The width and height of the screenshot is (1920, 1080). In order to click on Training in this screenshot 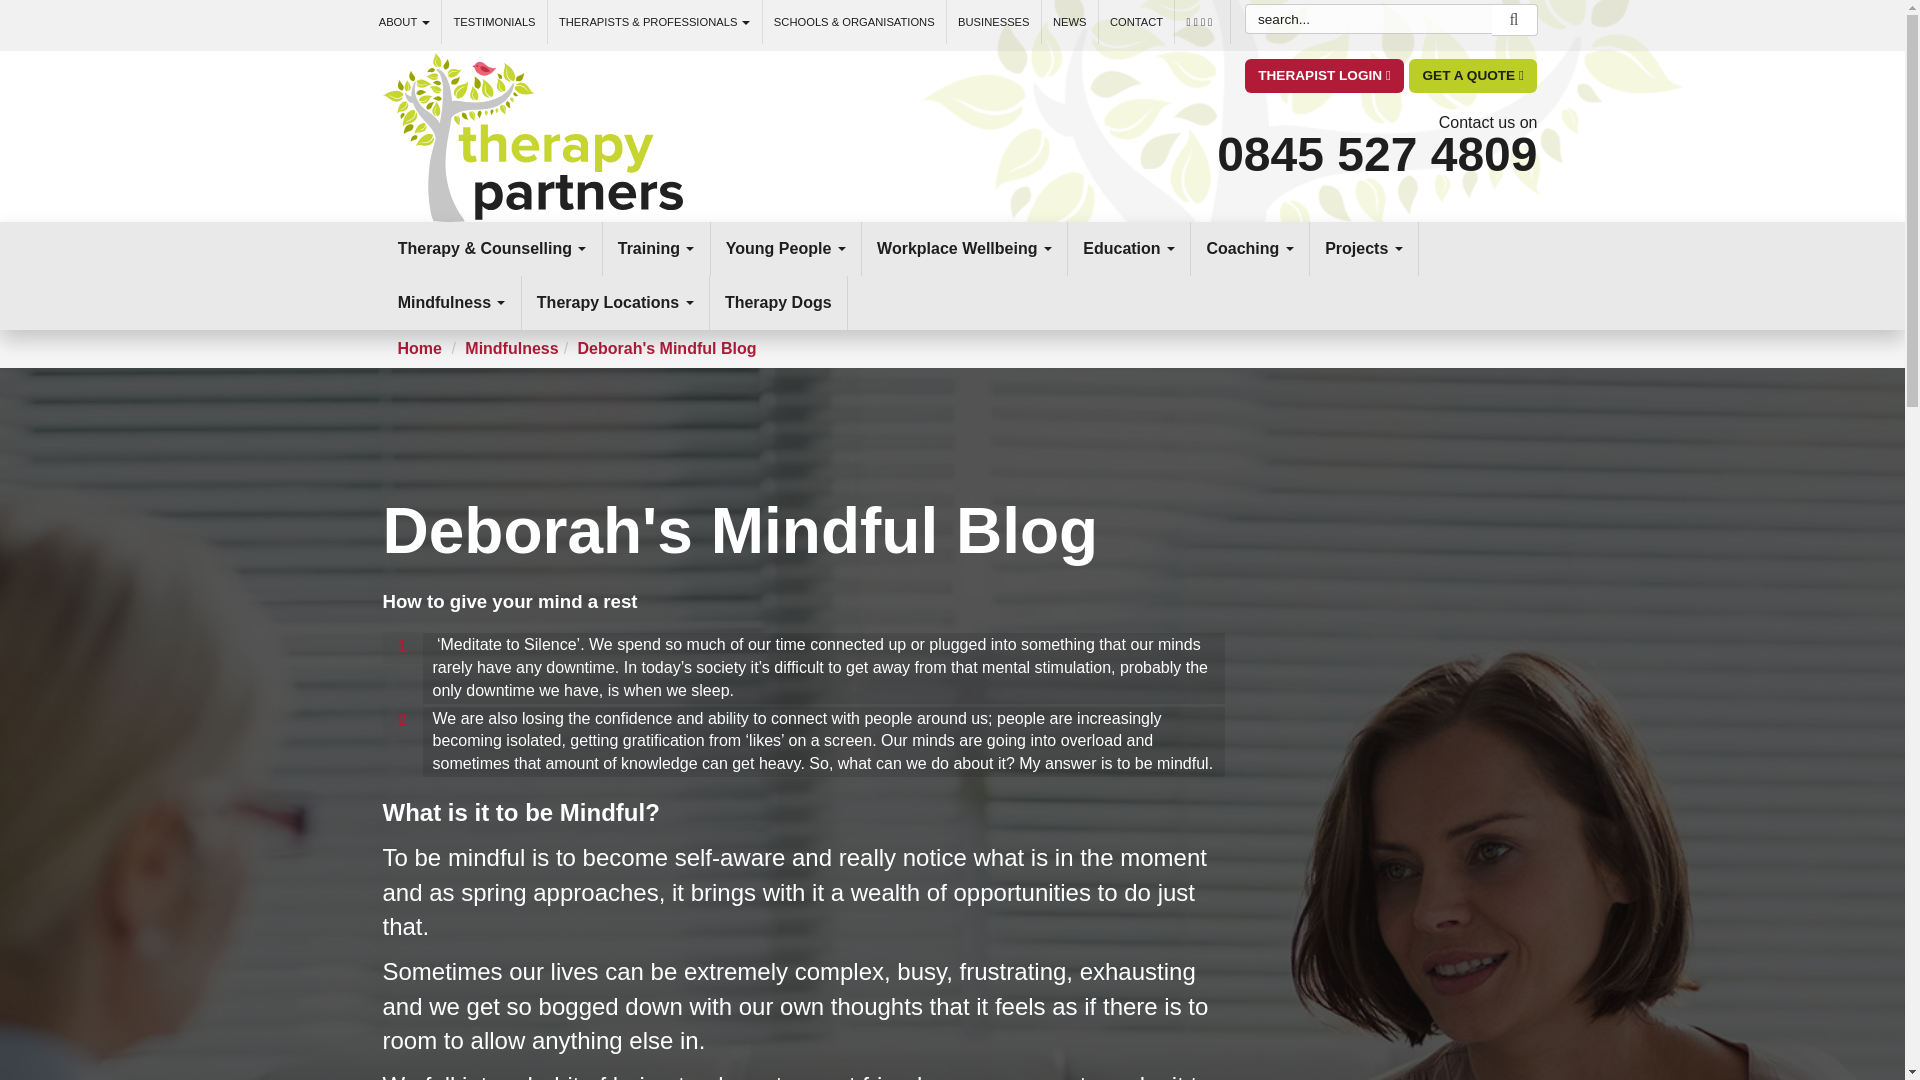, I will do `click(656, 249)`.